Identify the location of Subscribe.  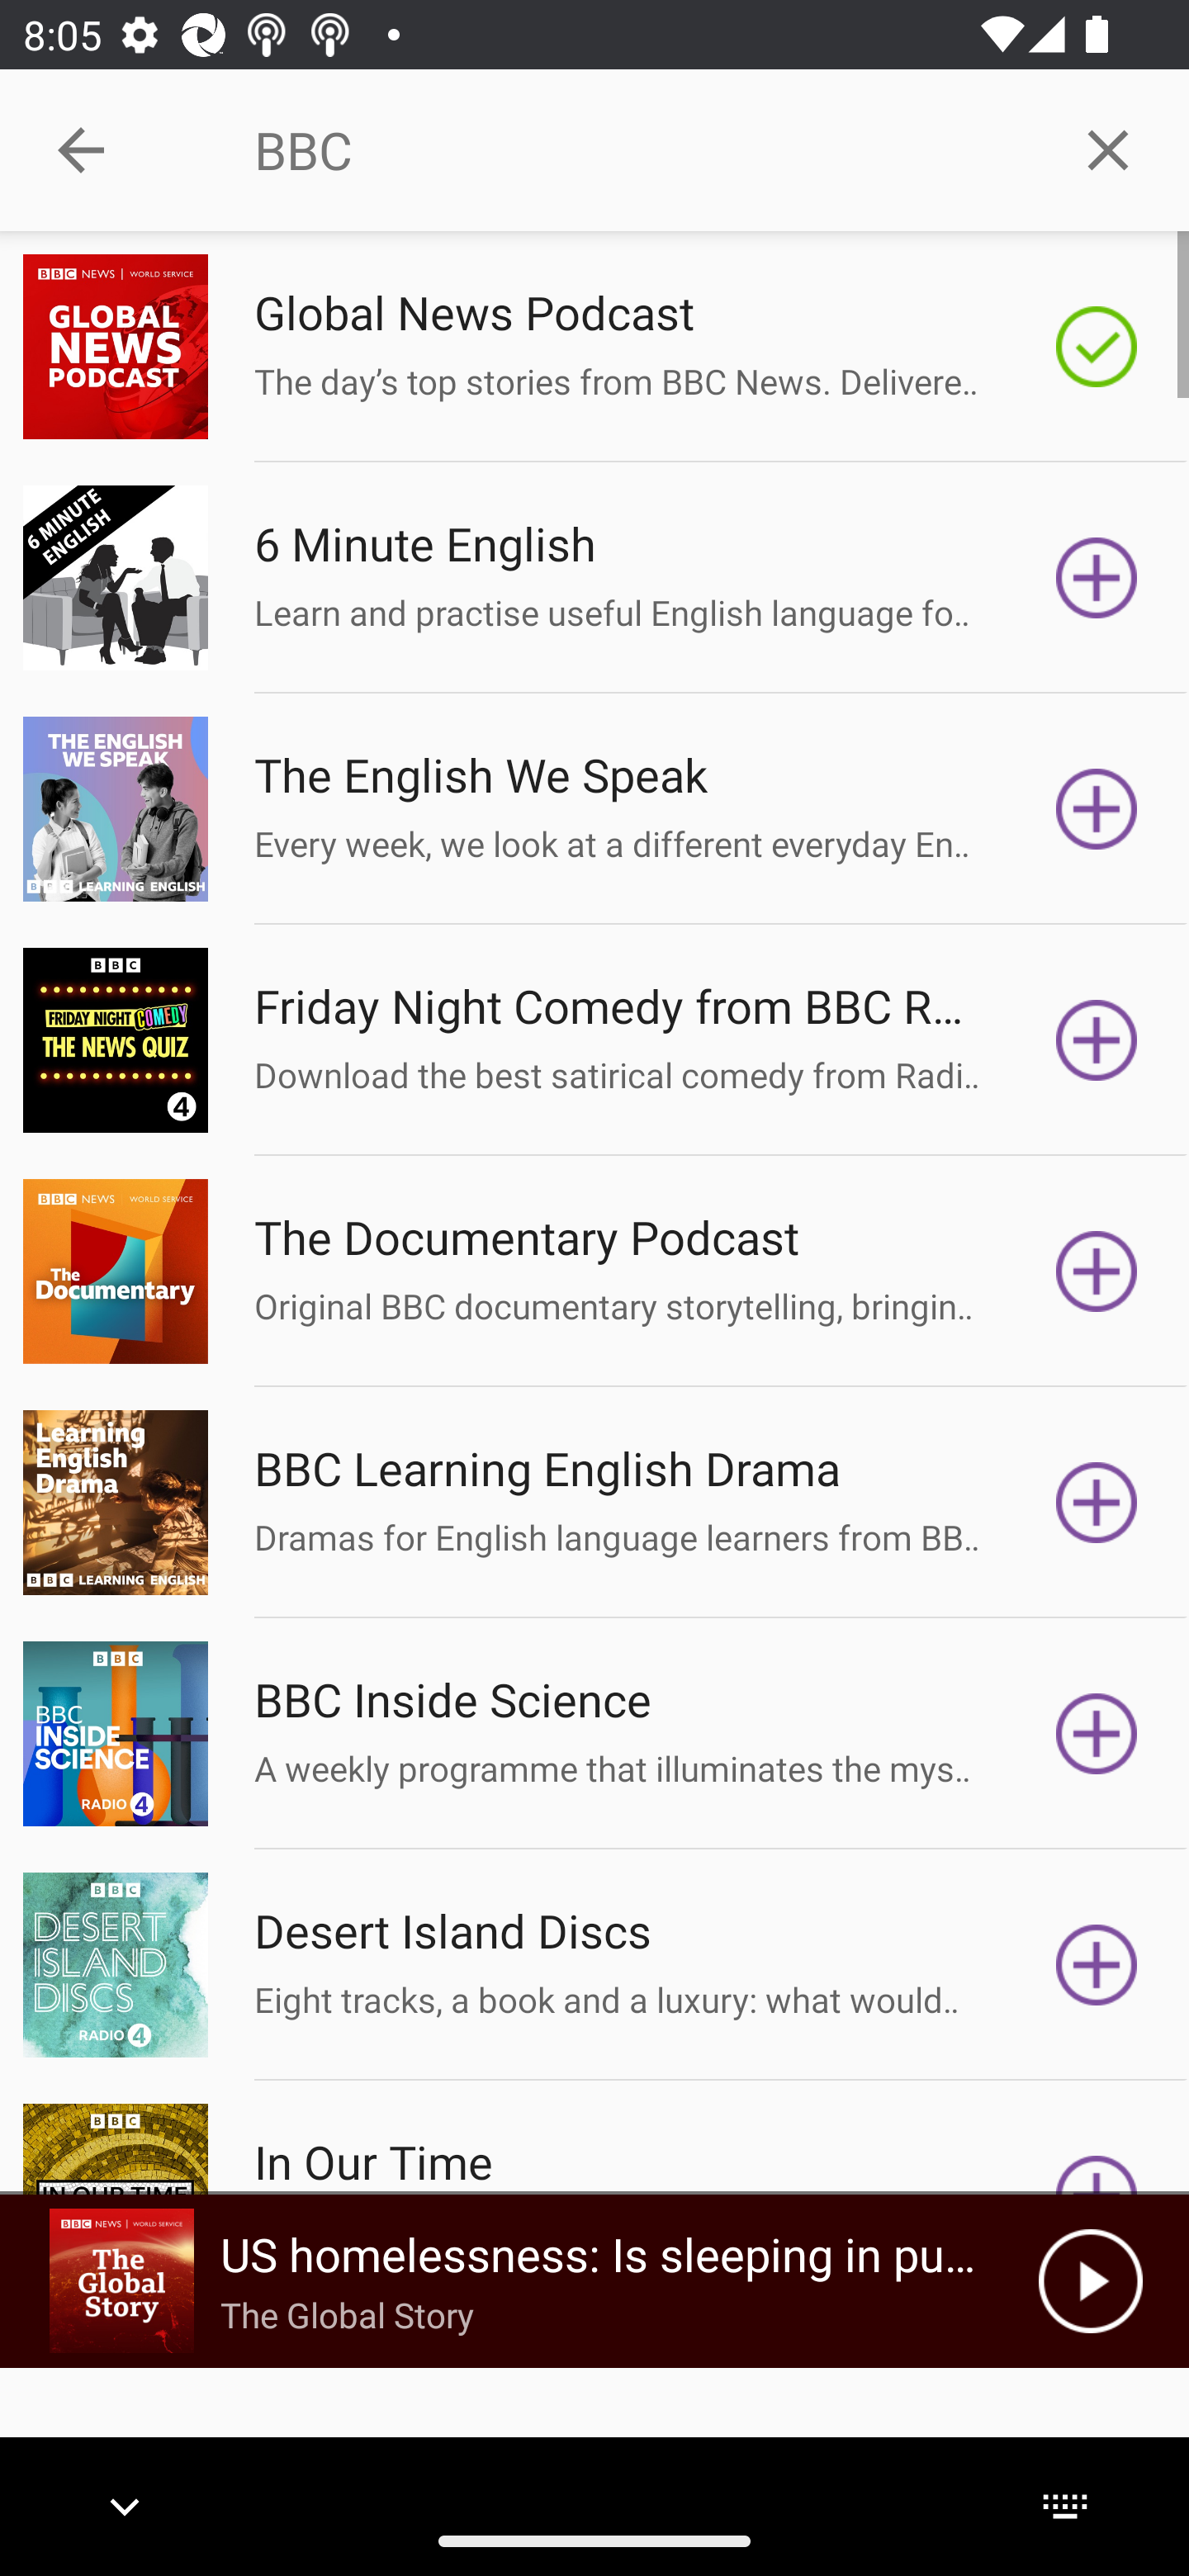
(1097, 1271).